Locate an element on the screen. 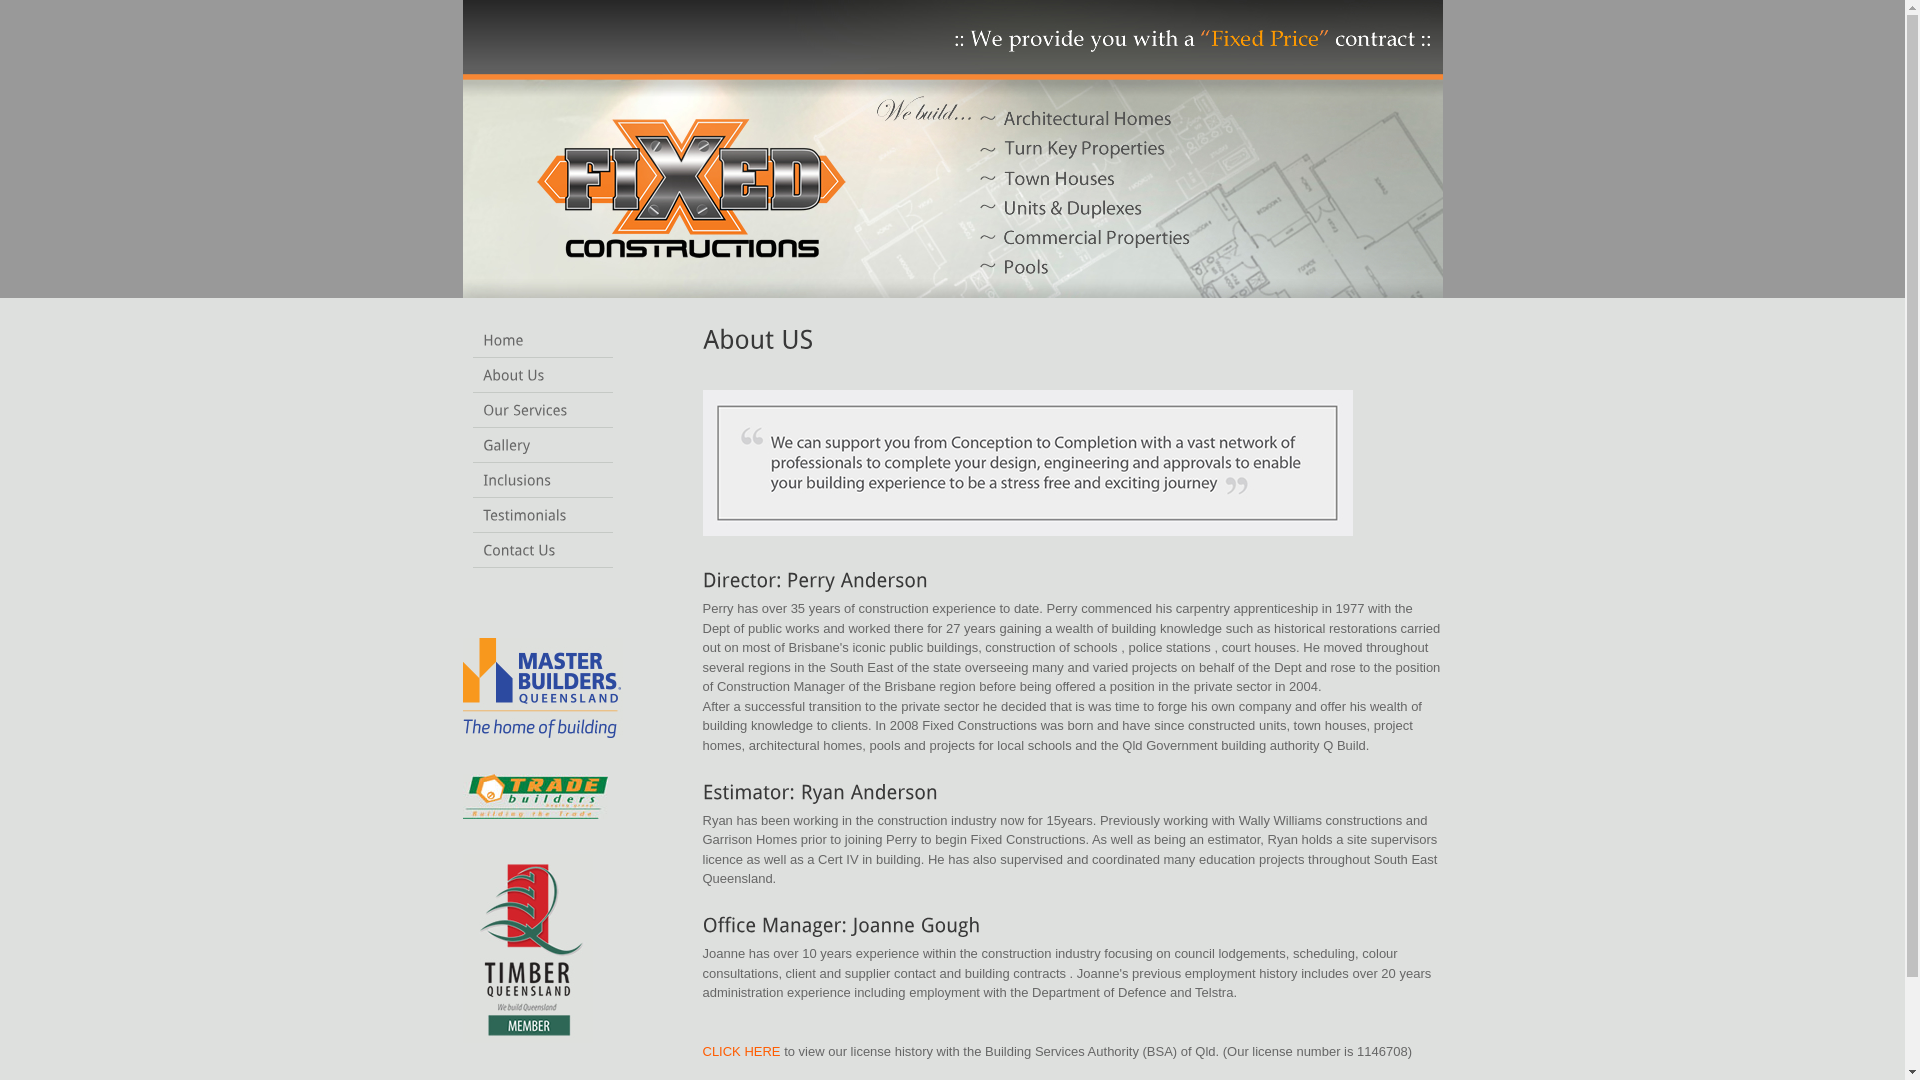 This screenshot has height=1080, width=1920. CLICK HERE is located at coordinates (741, 1052).